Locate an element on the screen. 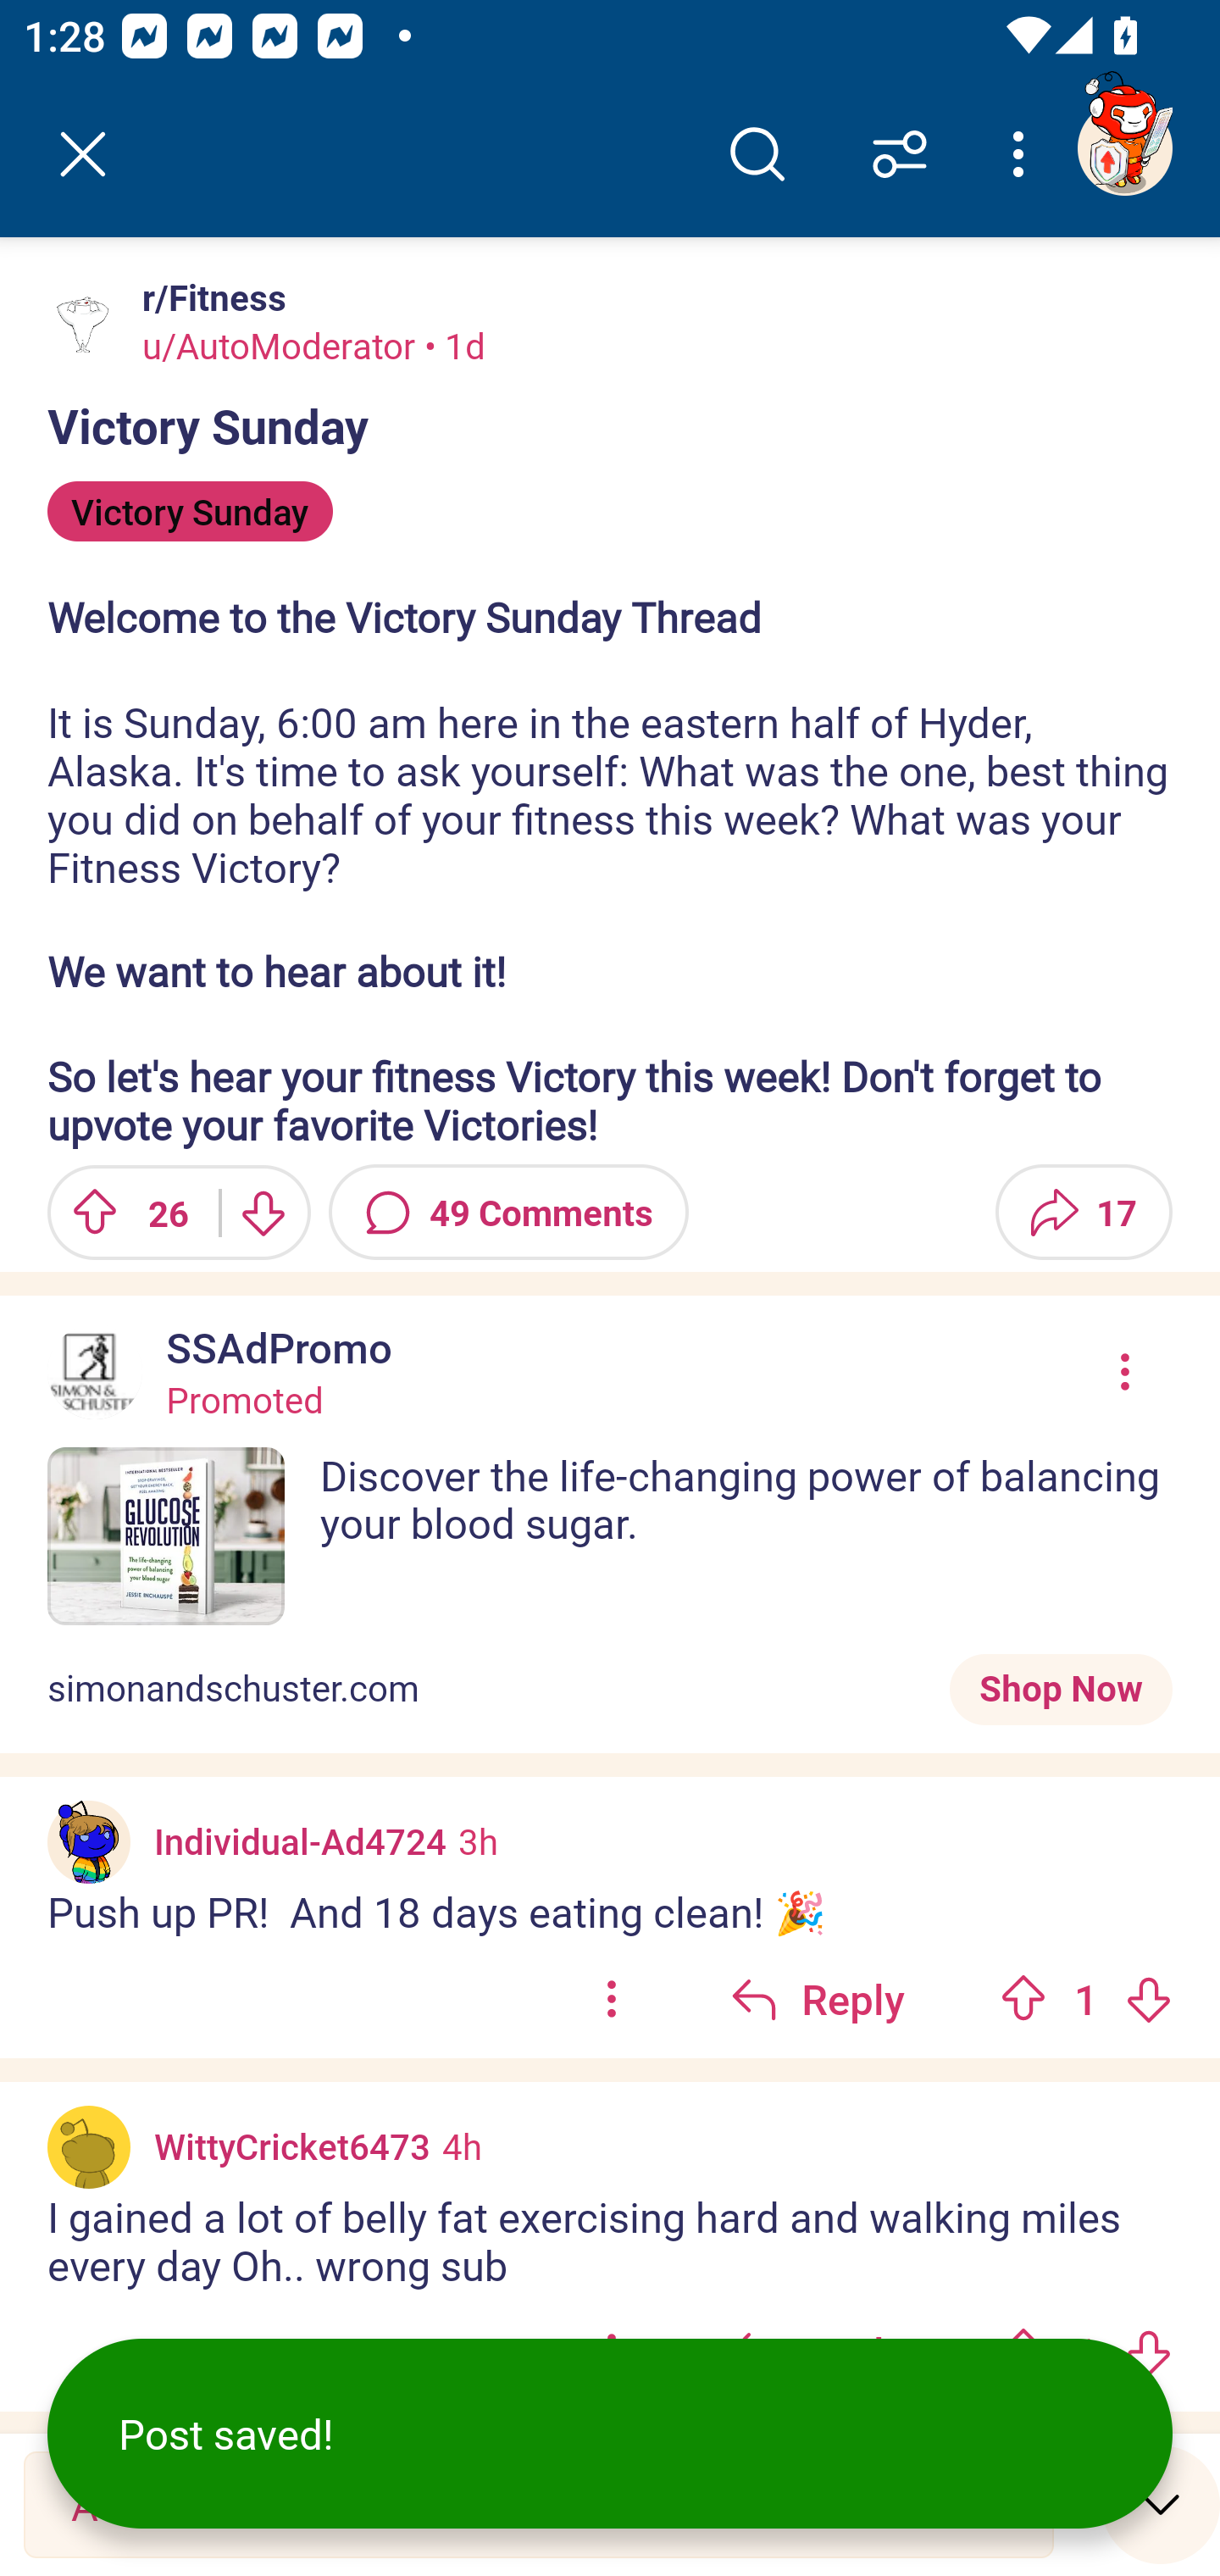  Search comments is located at coordinates (757, 154).